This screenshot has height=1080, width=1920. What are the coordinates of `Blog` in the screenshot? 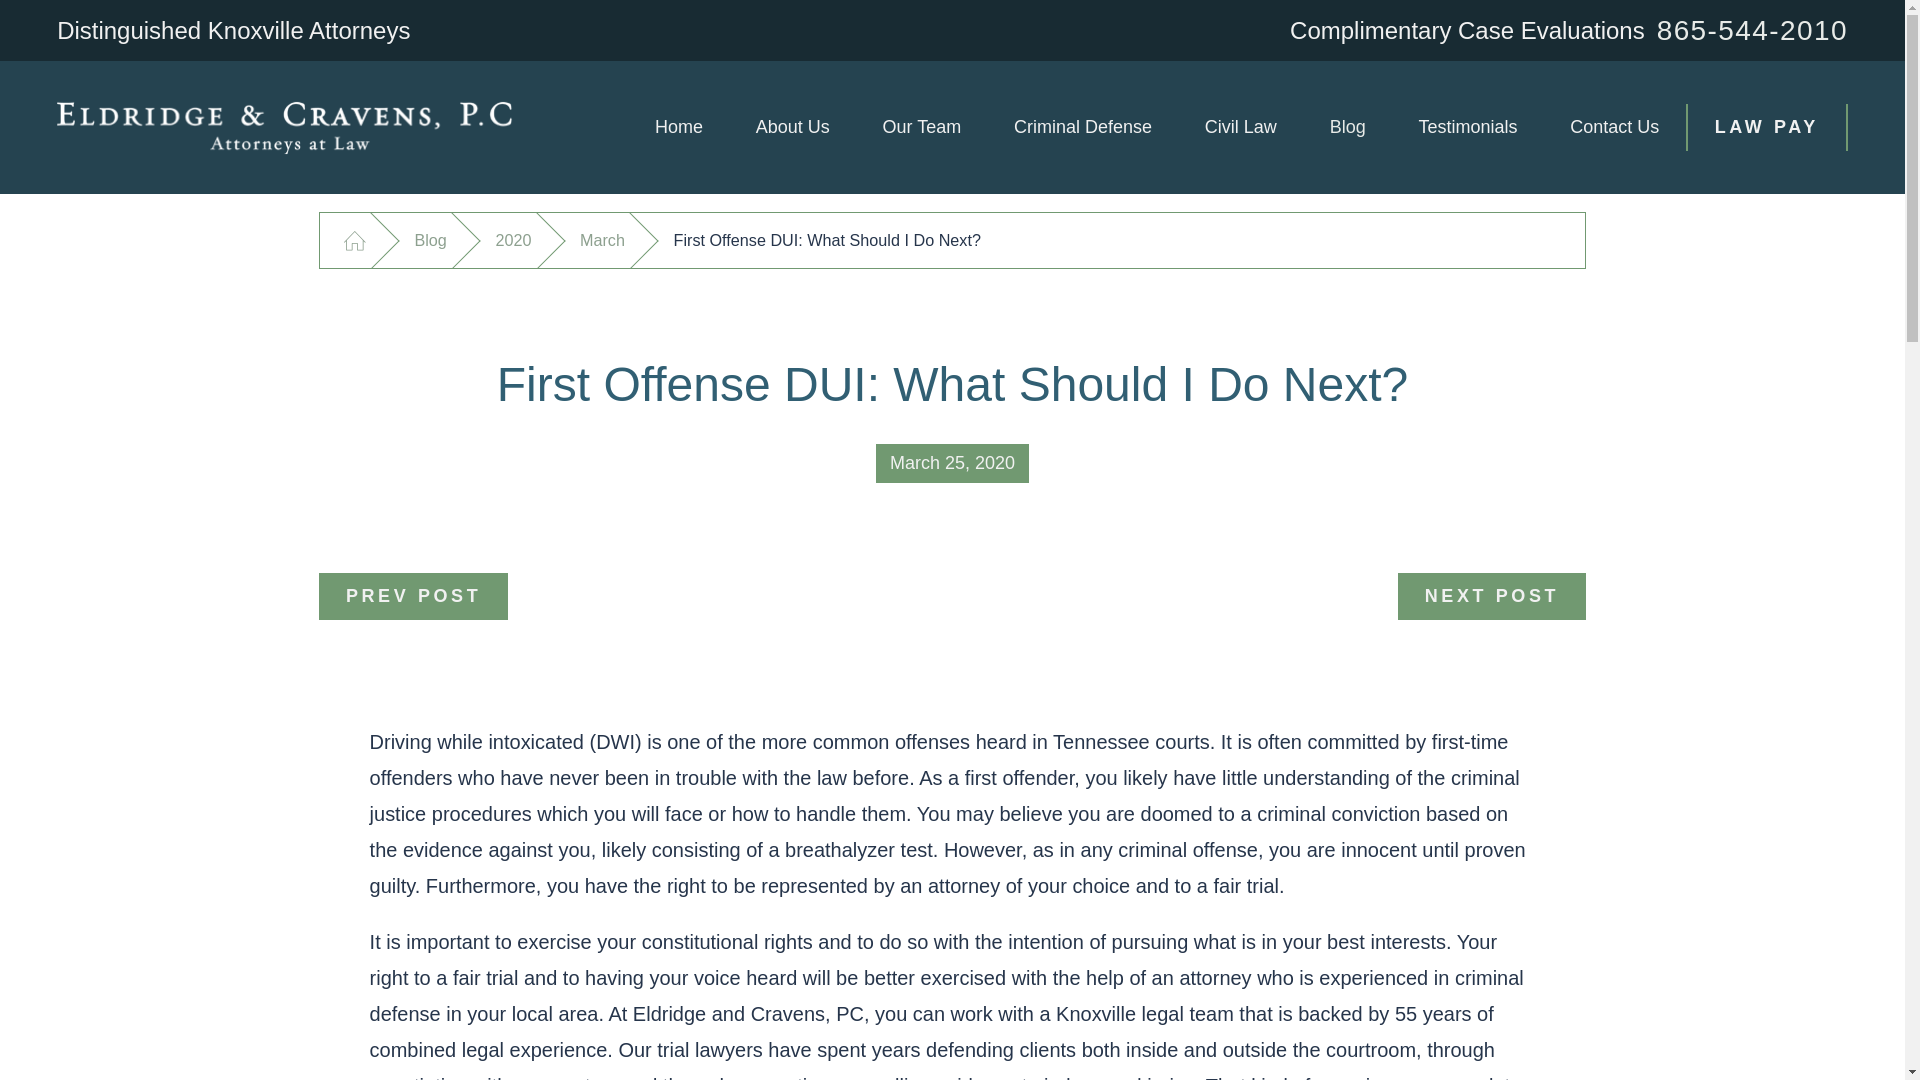 It's located at (430, 240).